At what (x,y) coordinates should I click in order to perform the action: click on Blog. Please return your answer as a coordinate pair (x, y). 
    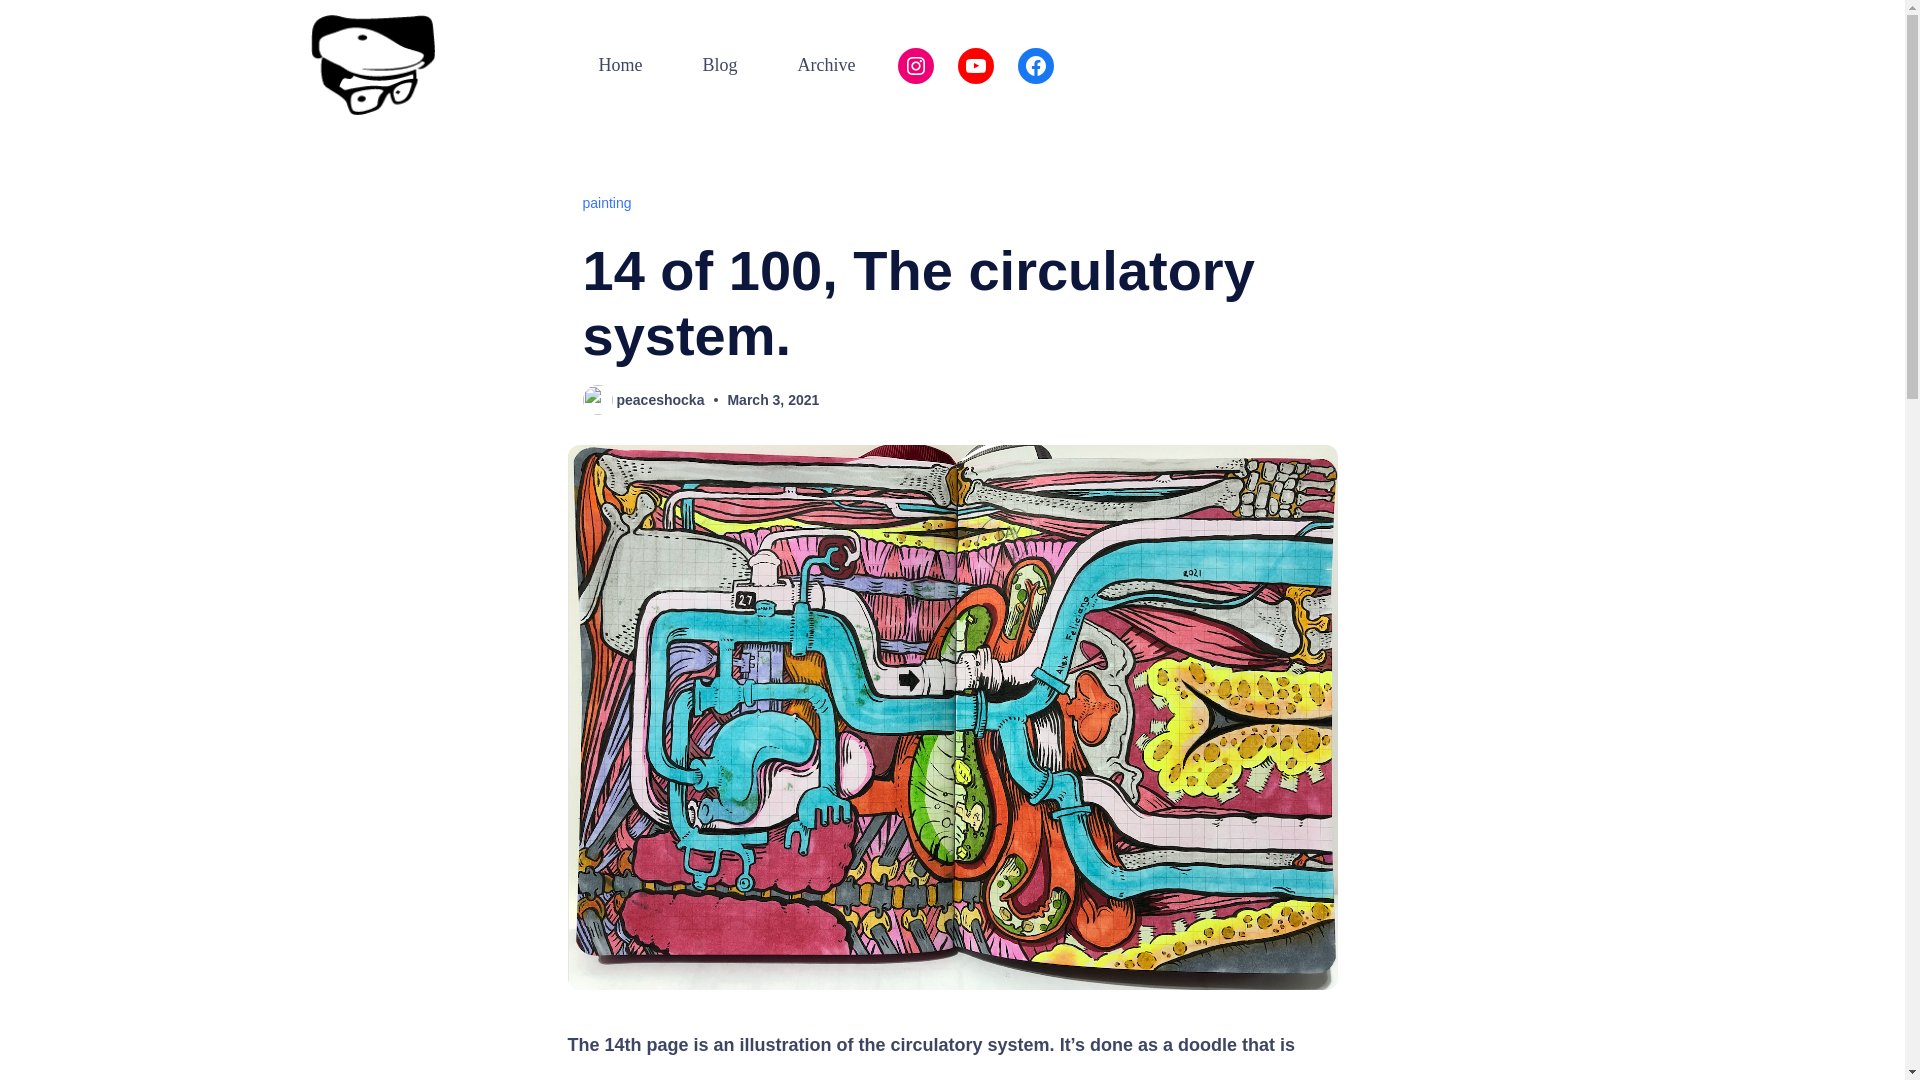
    Looking at the image, I should click on (720, 66).